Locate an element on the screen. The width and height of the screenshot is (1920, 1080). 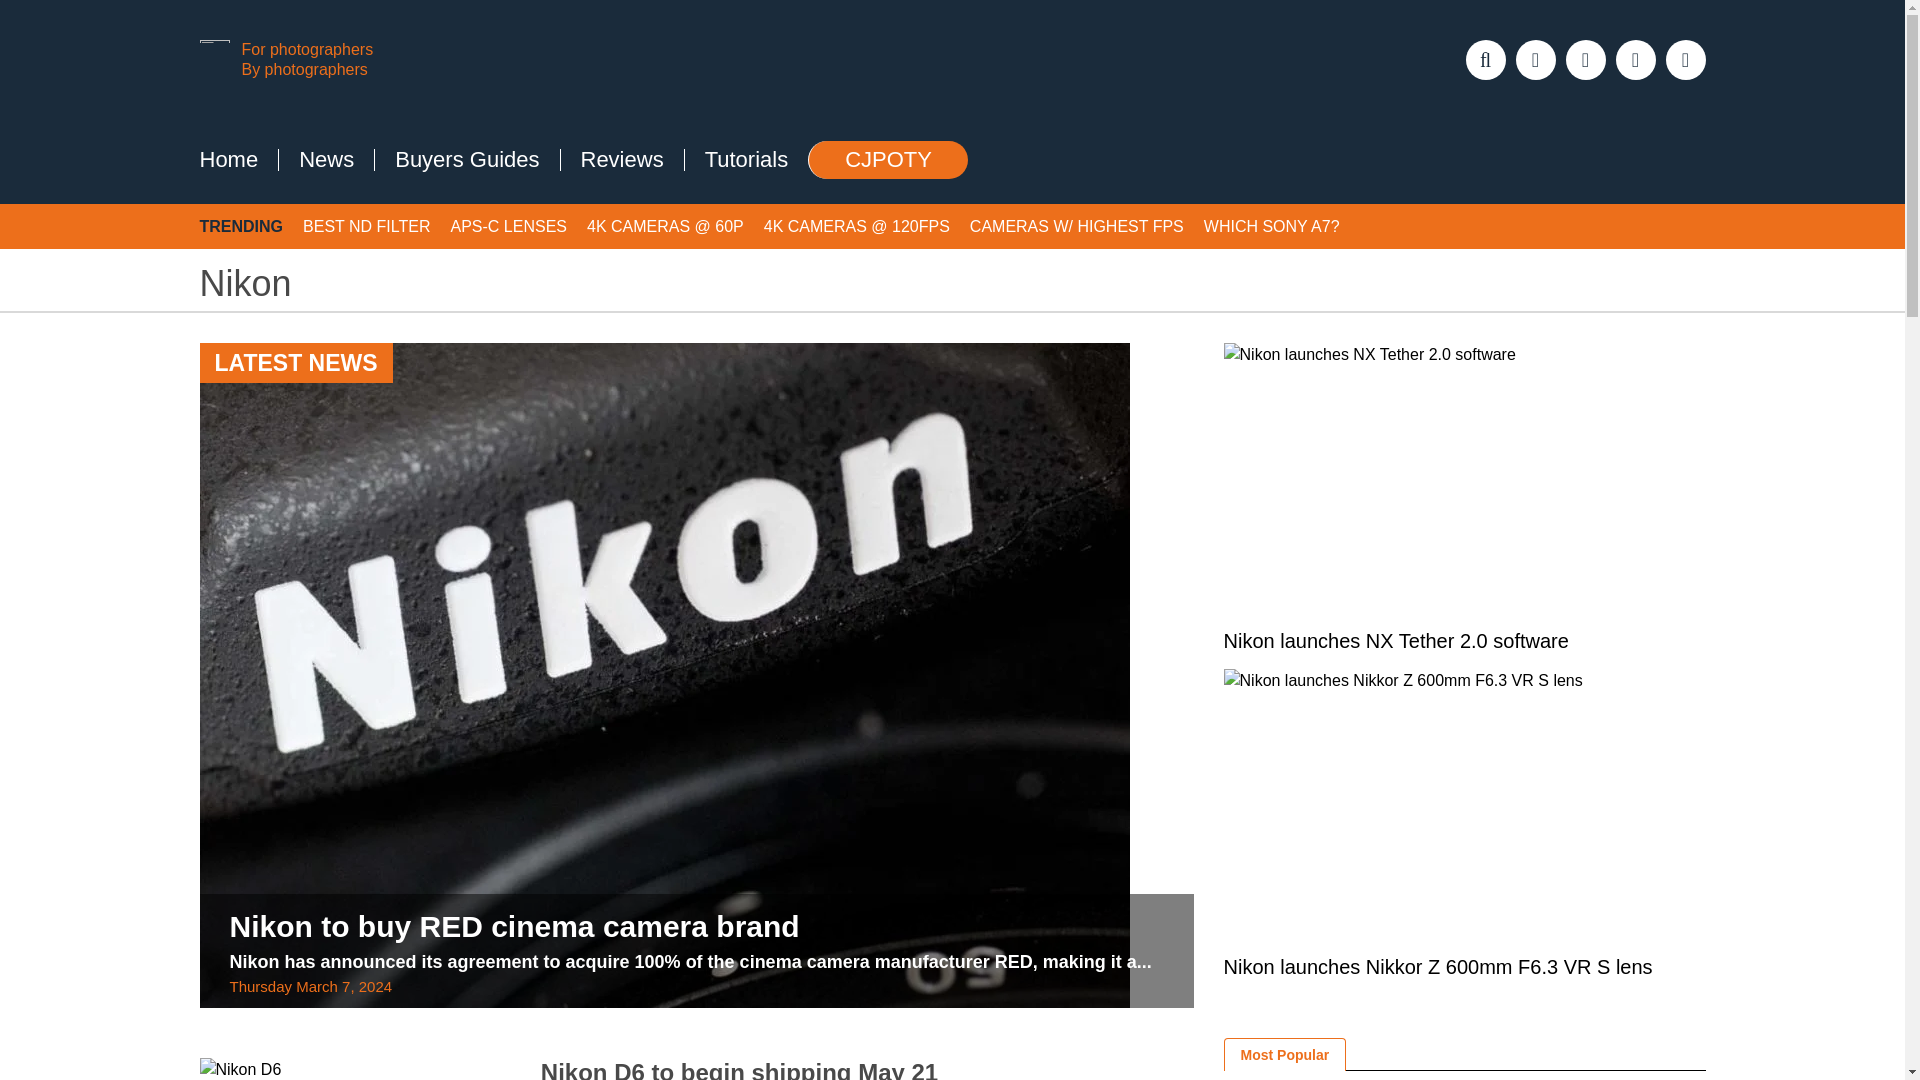
Nikon launches NX Tether 2.0 software is located at coordinates (1465, 478).